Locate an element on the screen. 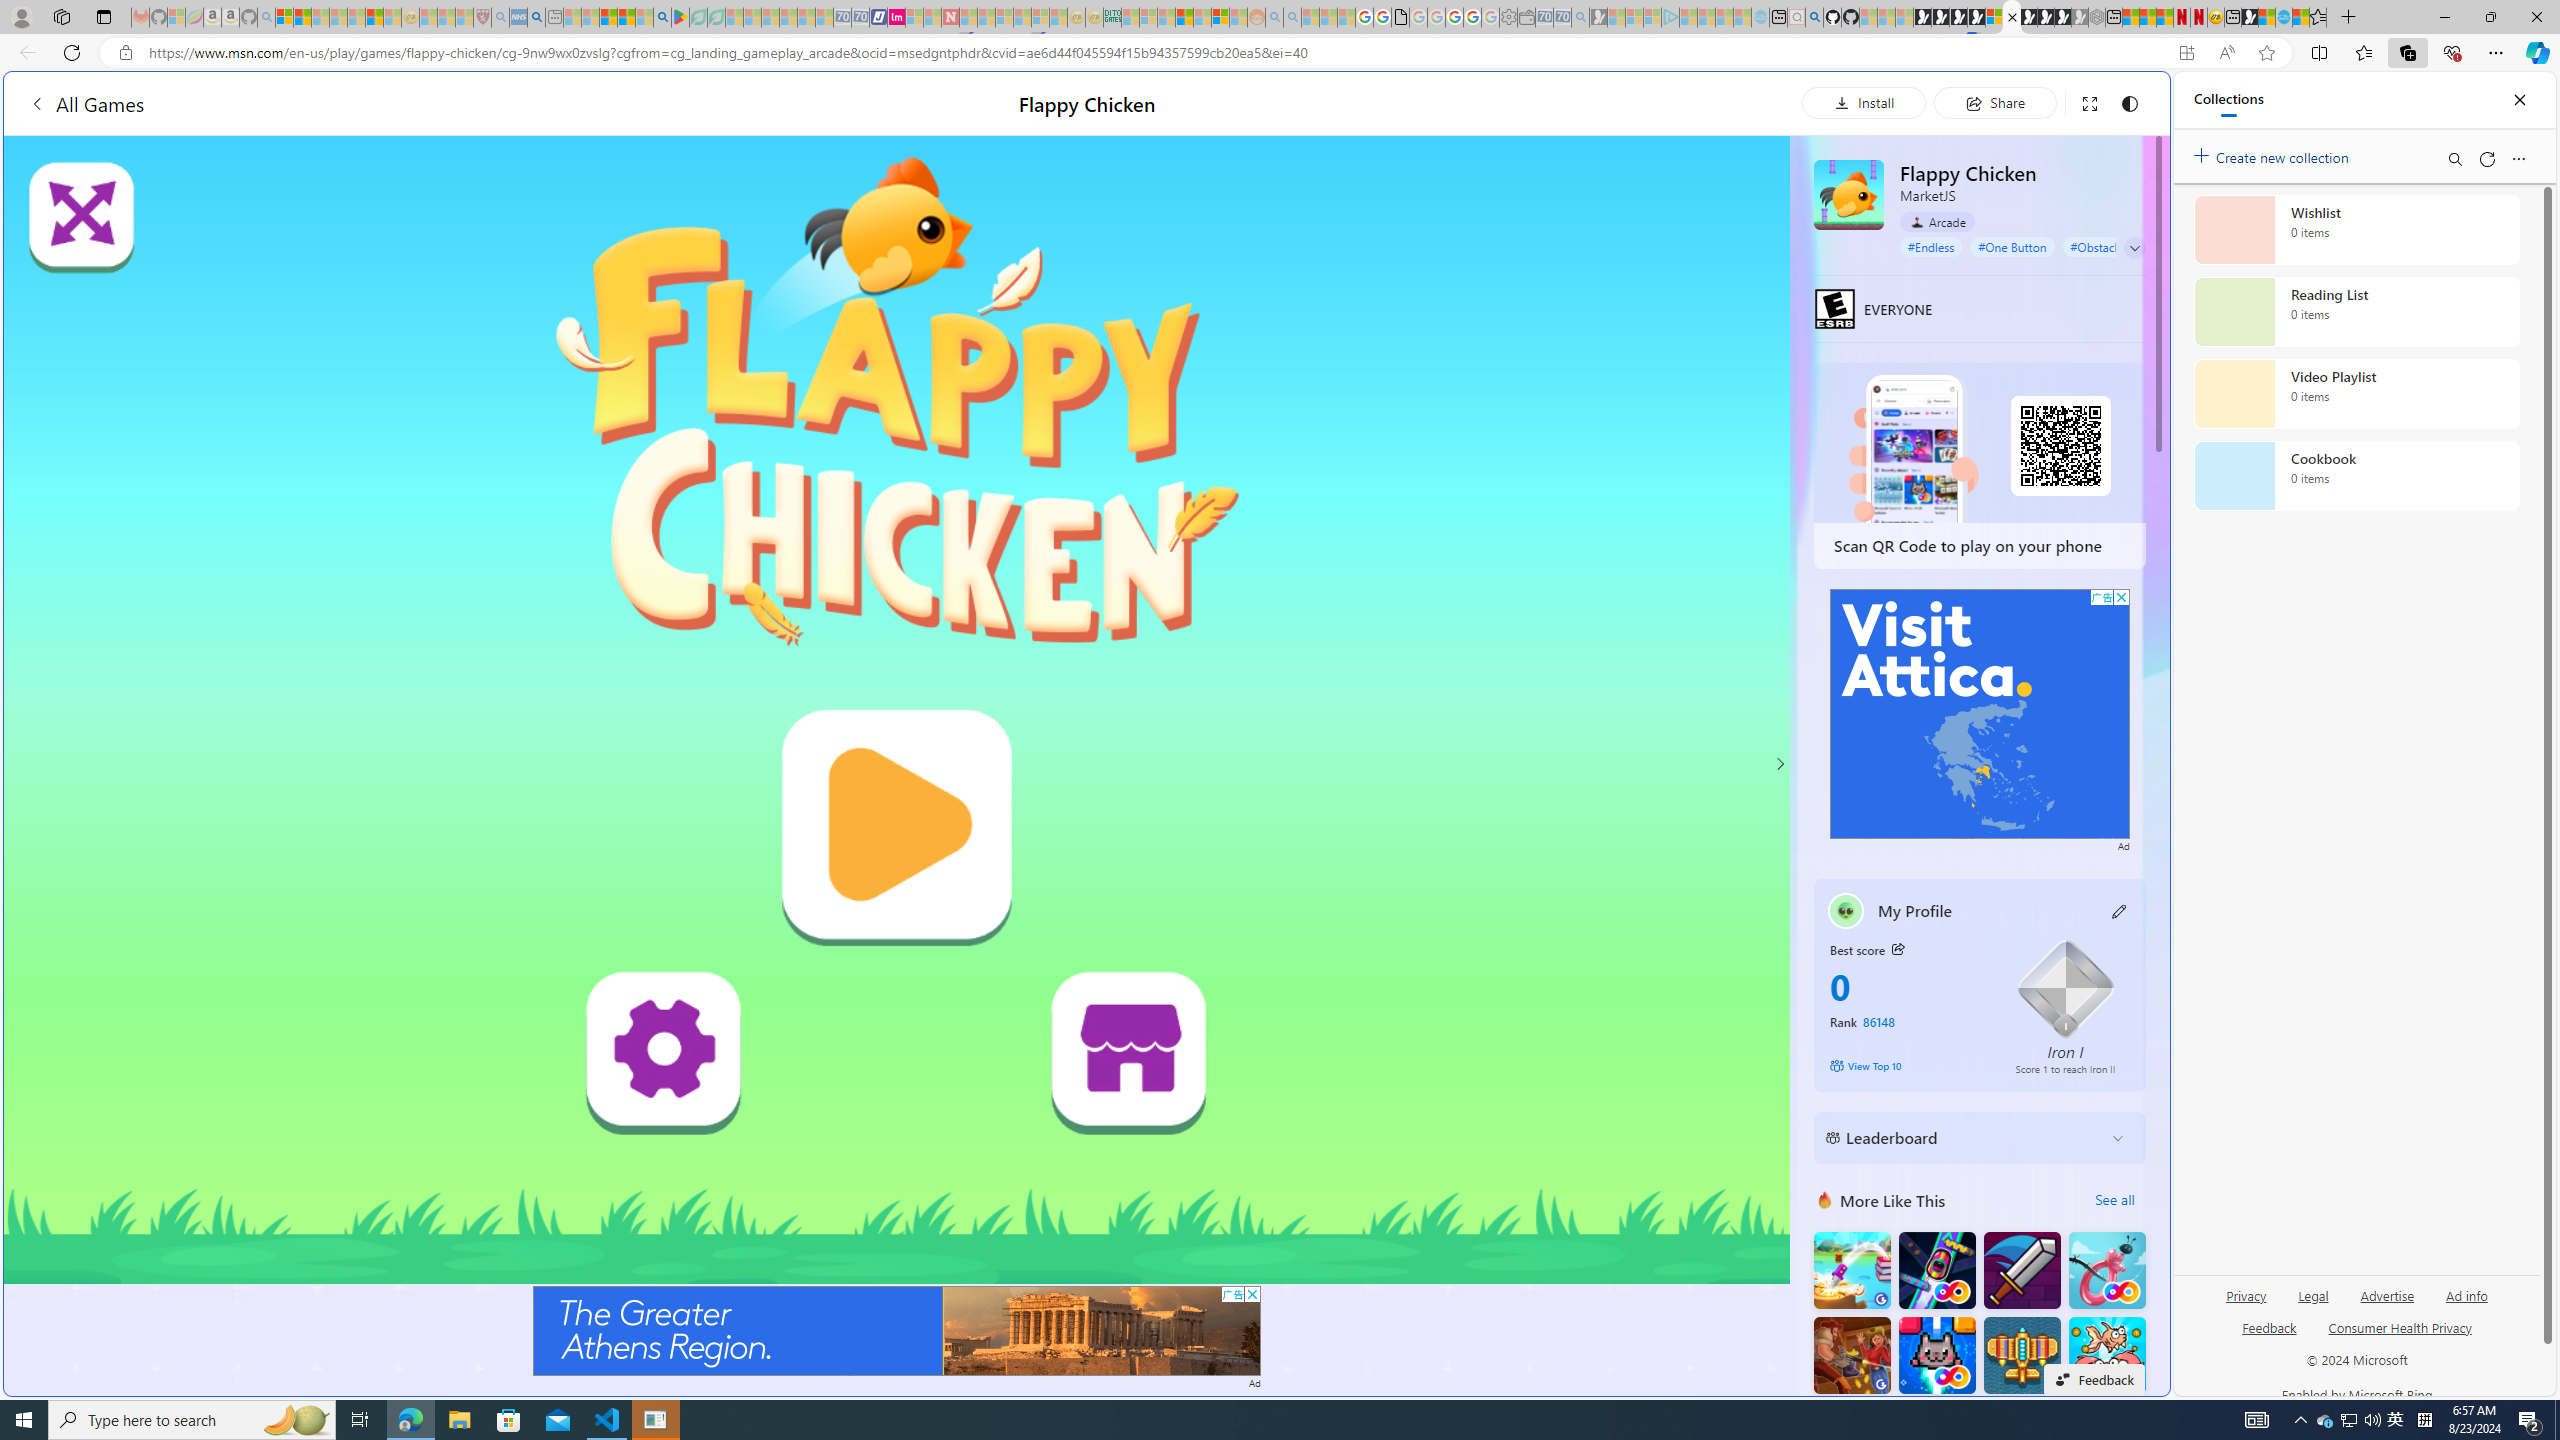 The image size is (2560, 1440). All Games is located at coordinates (381, 103).